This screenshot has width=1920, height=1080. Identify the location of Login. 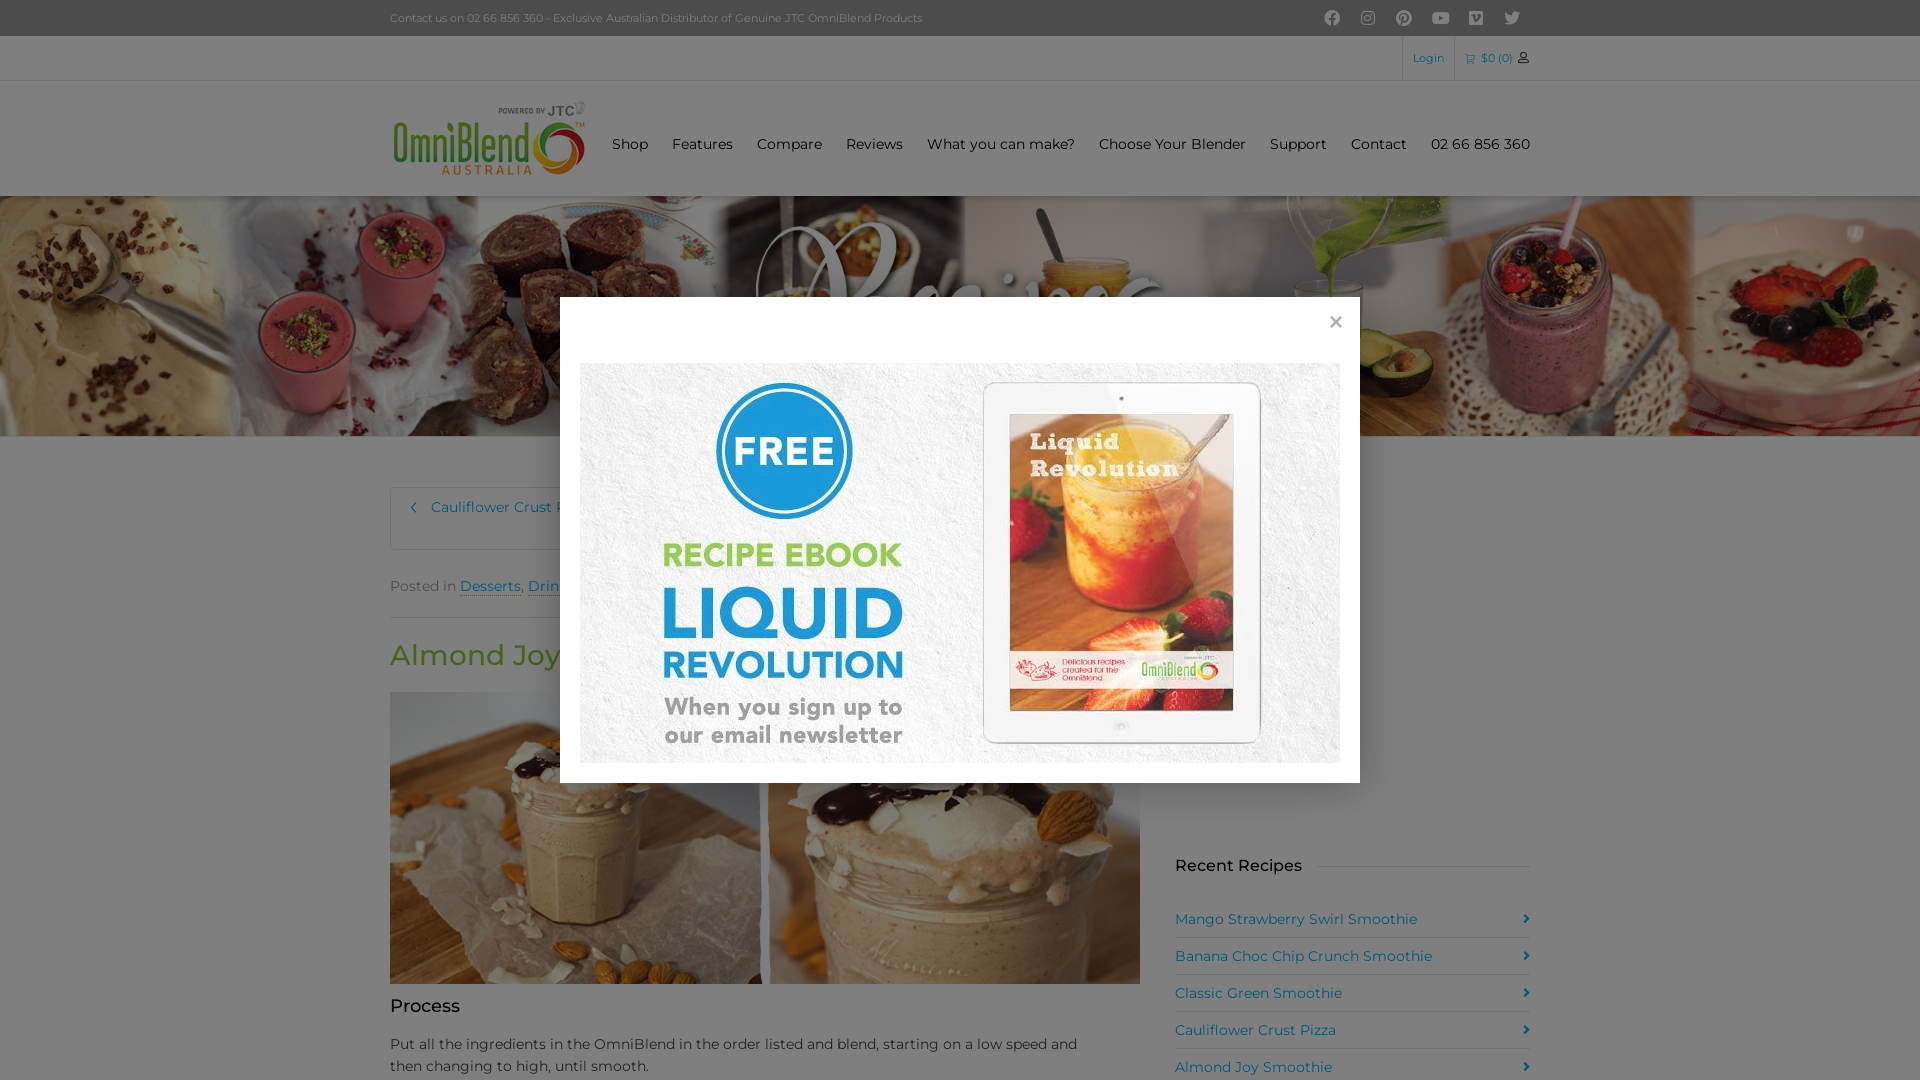
(1428, 58).